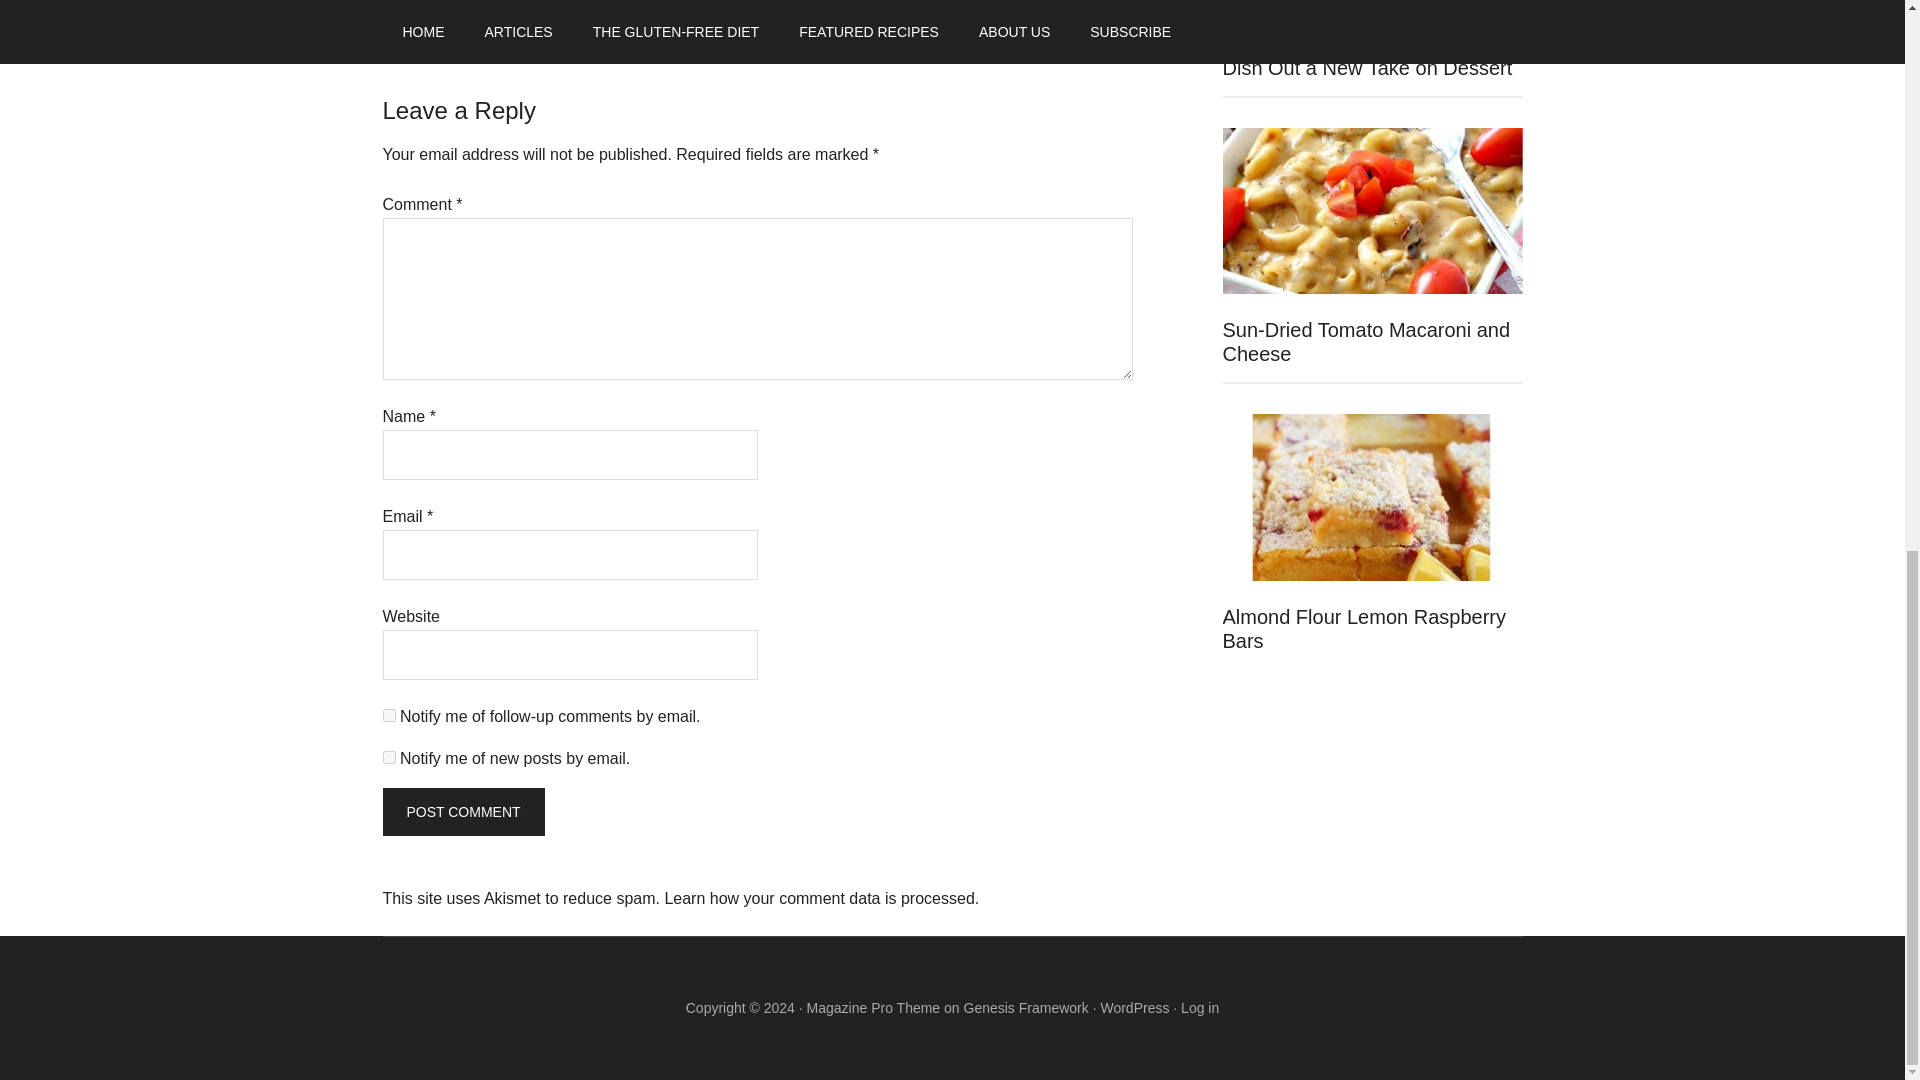 The image size is (1920, 1080). Describe the element at coordinates (462, 812) in the screenshot. I see `Post Comment` at that location.